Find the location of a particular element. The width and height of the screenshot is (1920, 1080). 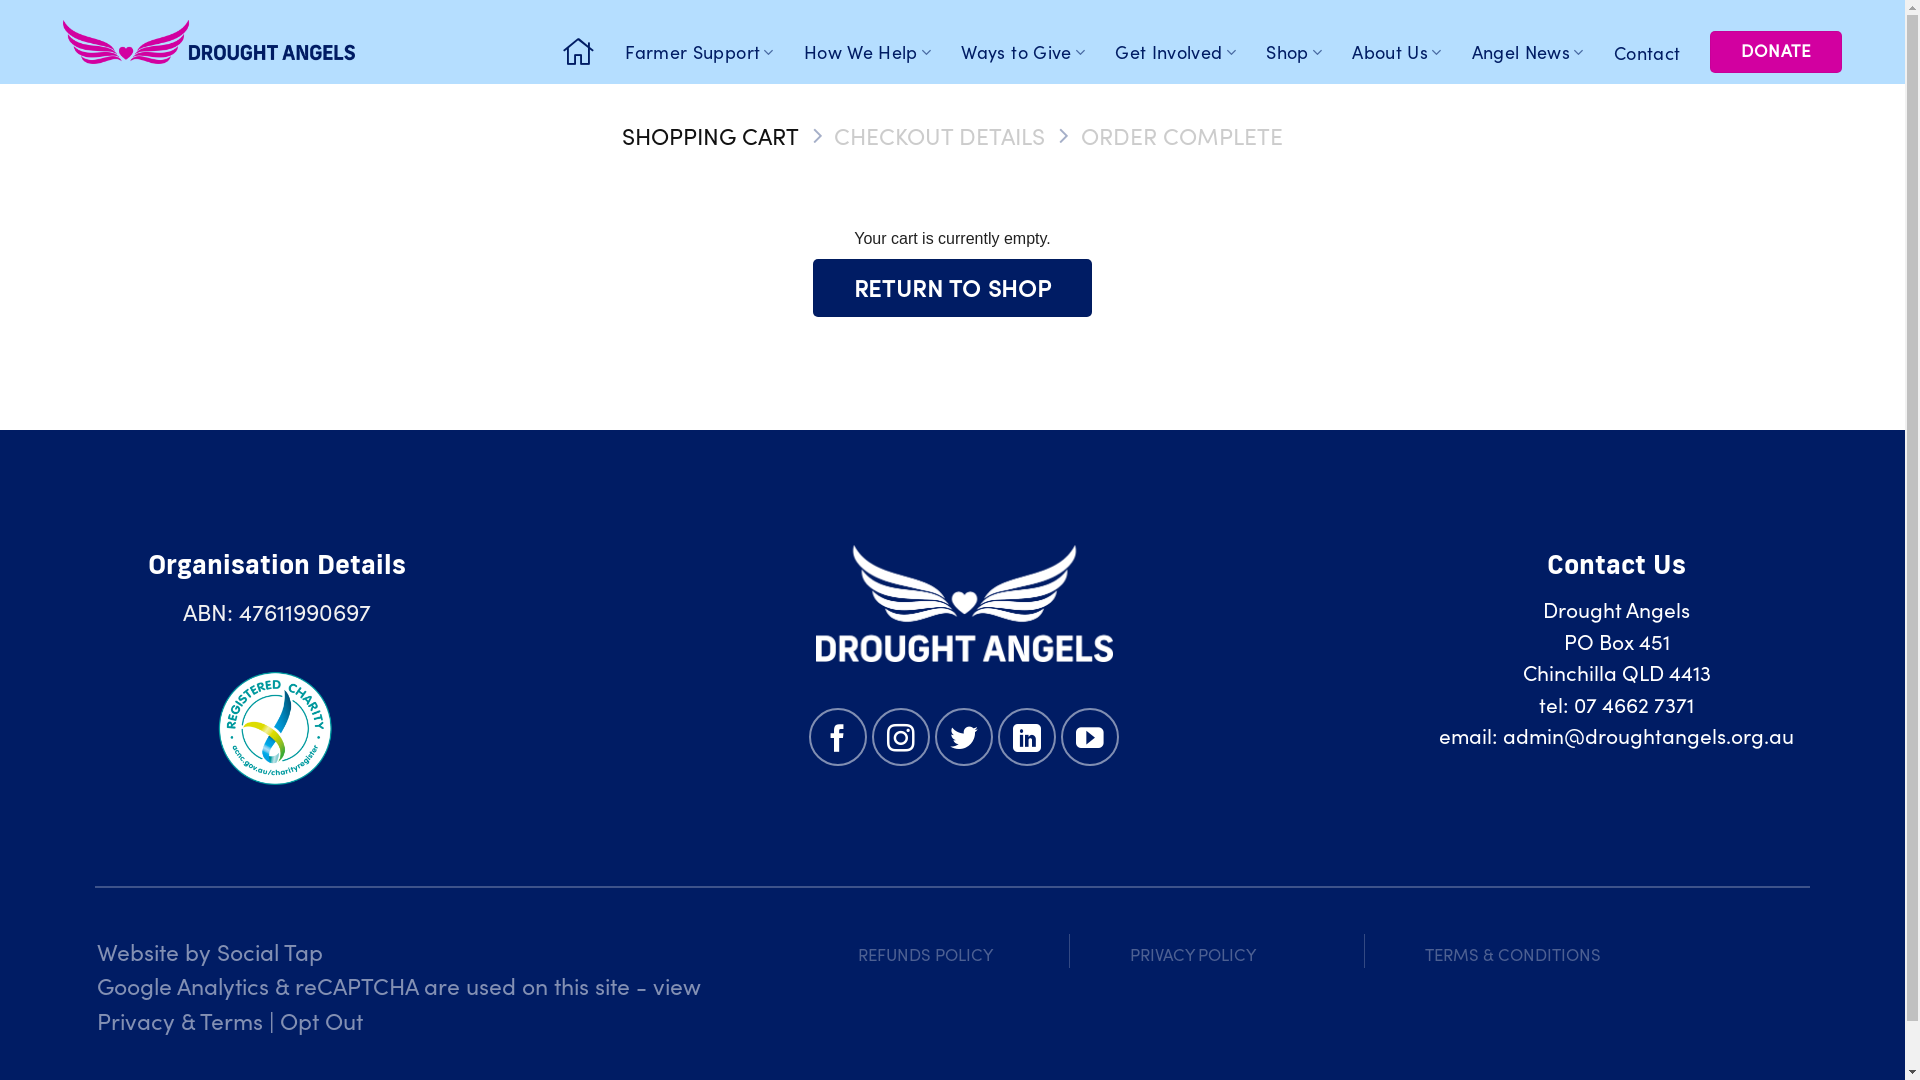

ORDER COMPLETE is located at coordinates (1182, 136).